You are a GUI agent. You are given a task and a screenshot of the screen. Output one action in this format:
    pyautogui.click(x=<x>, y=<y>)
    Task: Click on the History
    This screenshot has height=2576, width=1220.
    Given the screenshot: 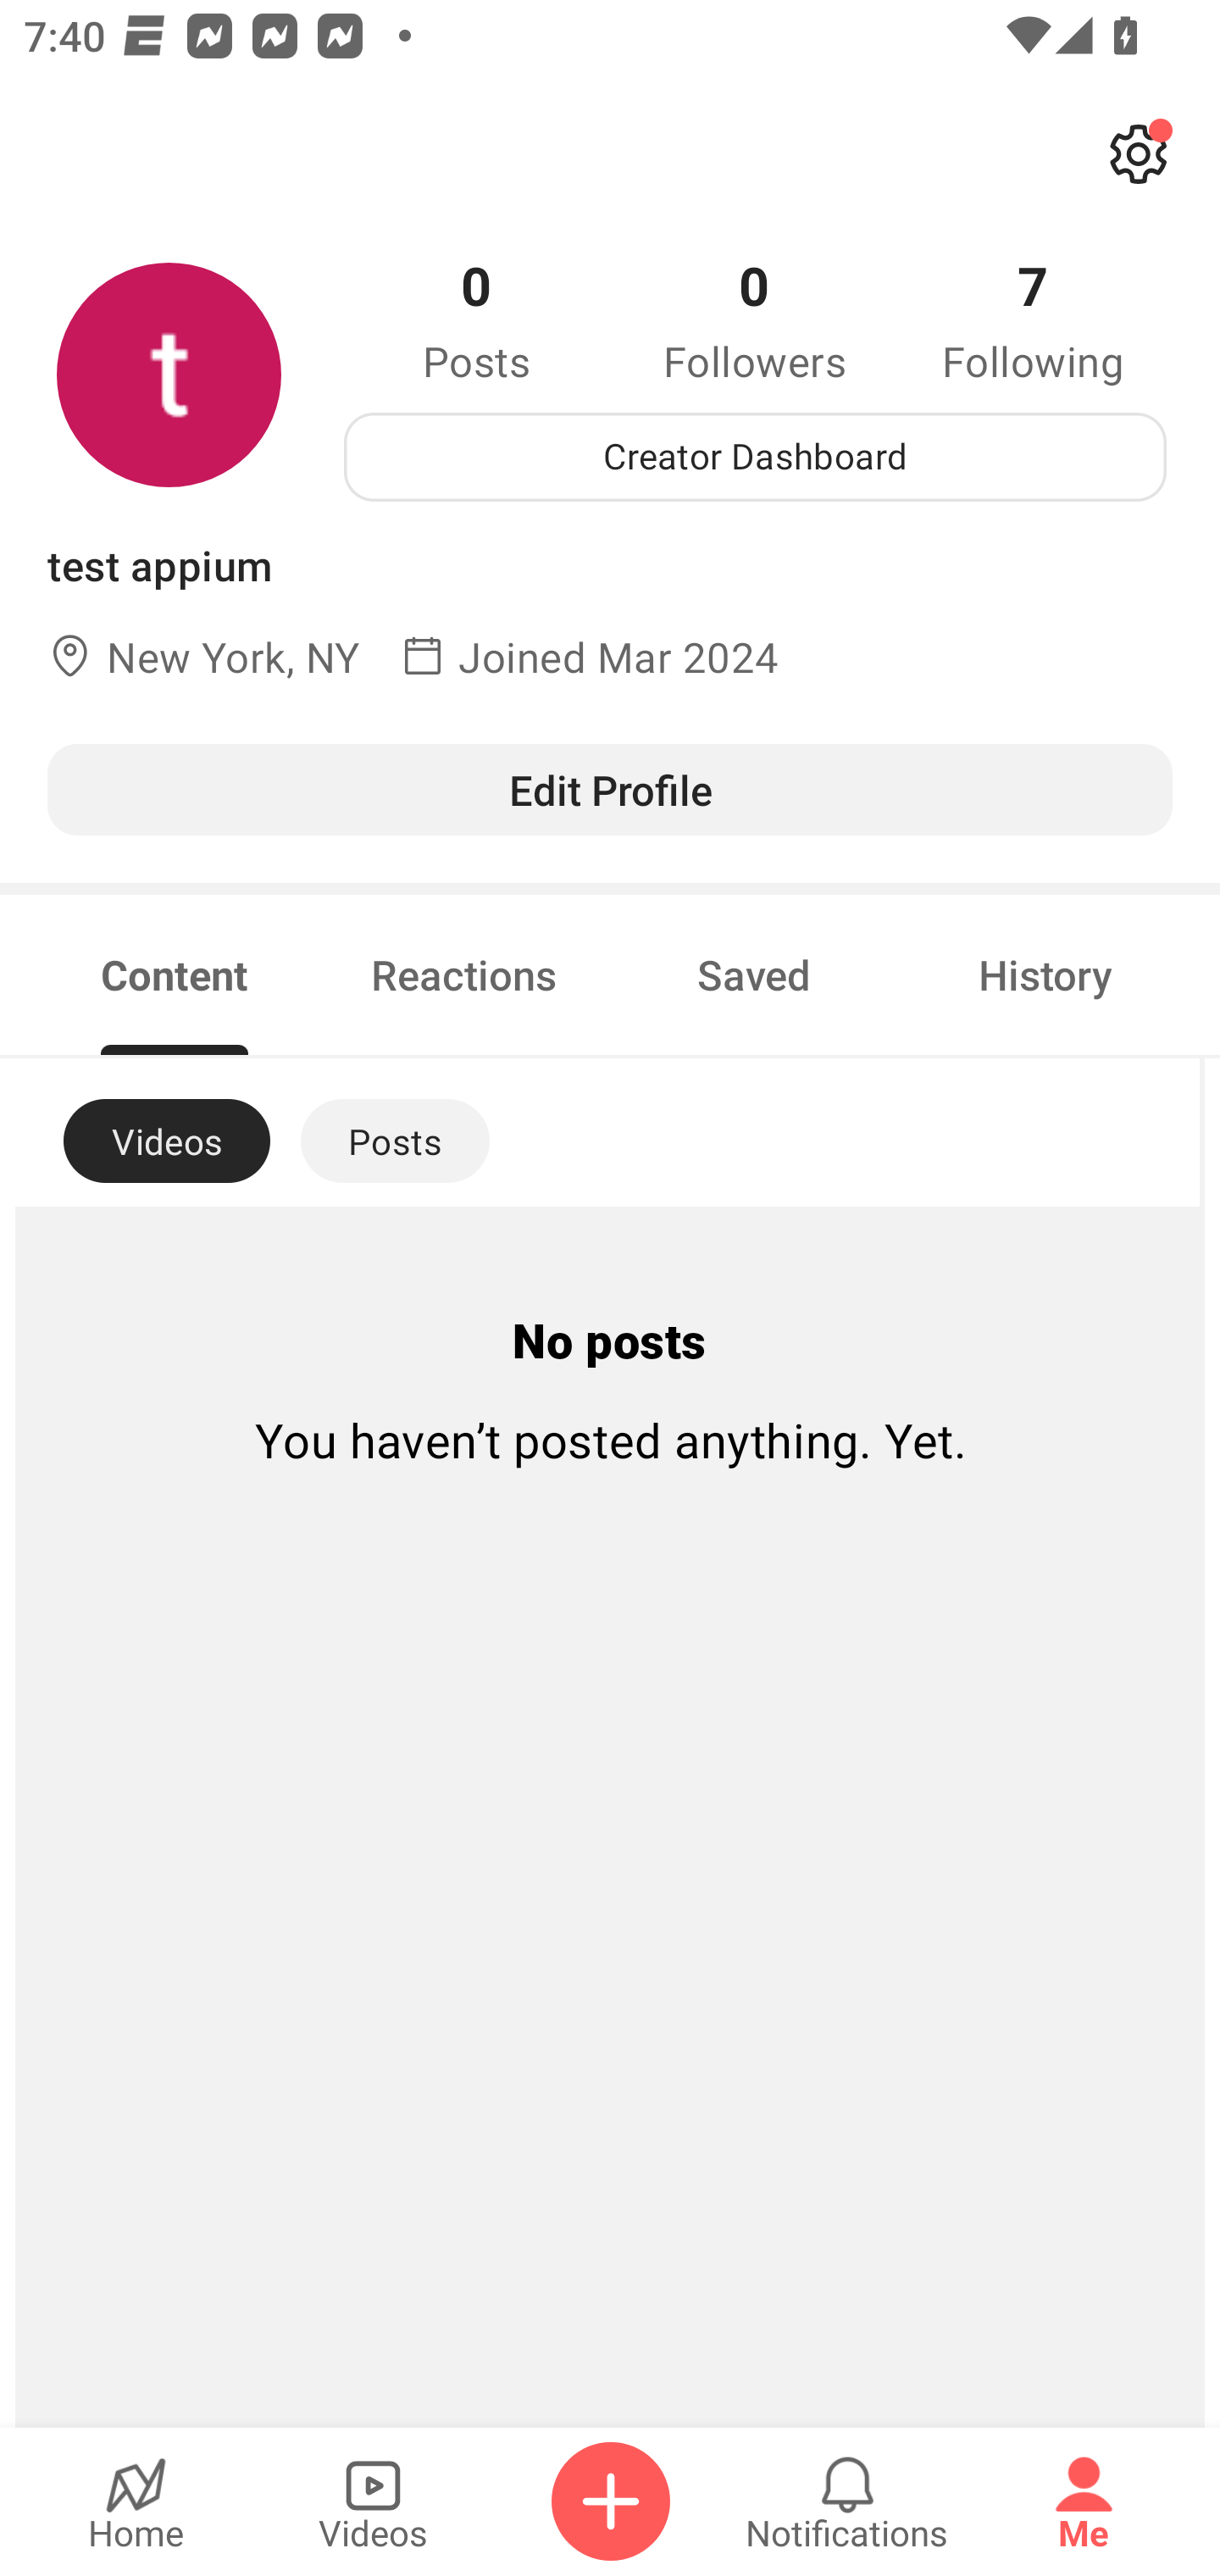 What is the action you would take?
    pyautogui.click(x=1045, y=974)
    